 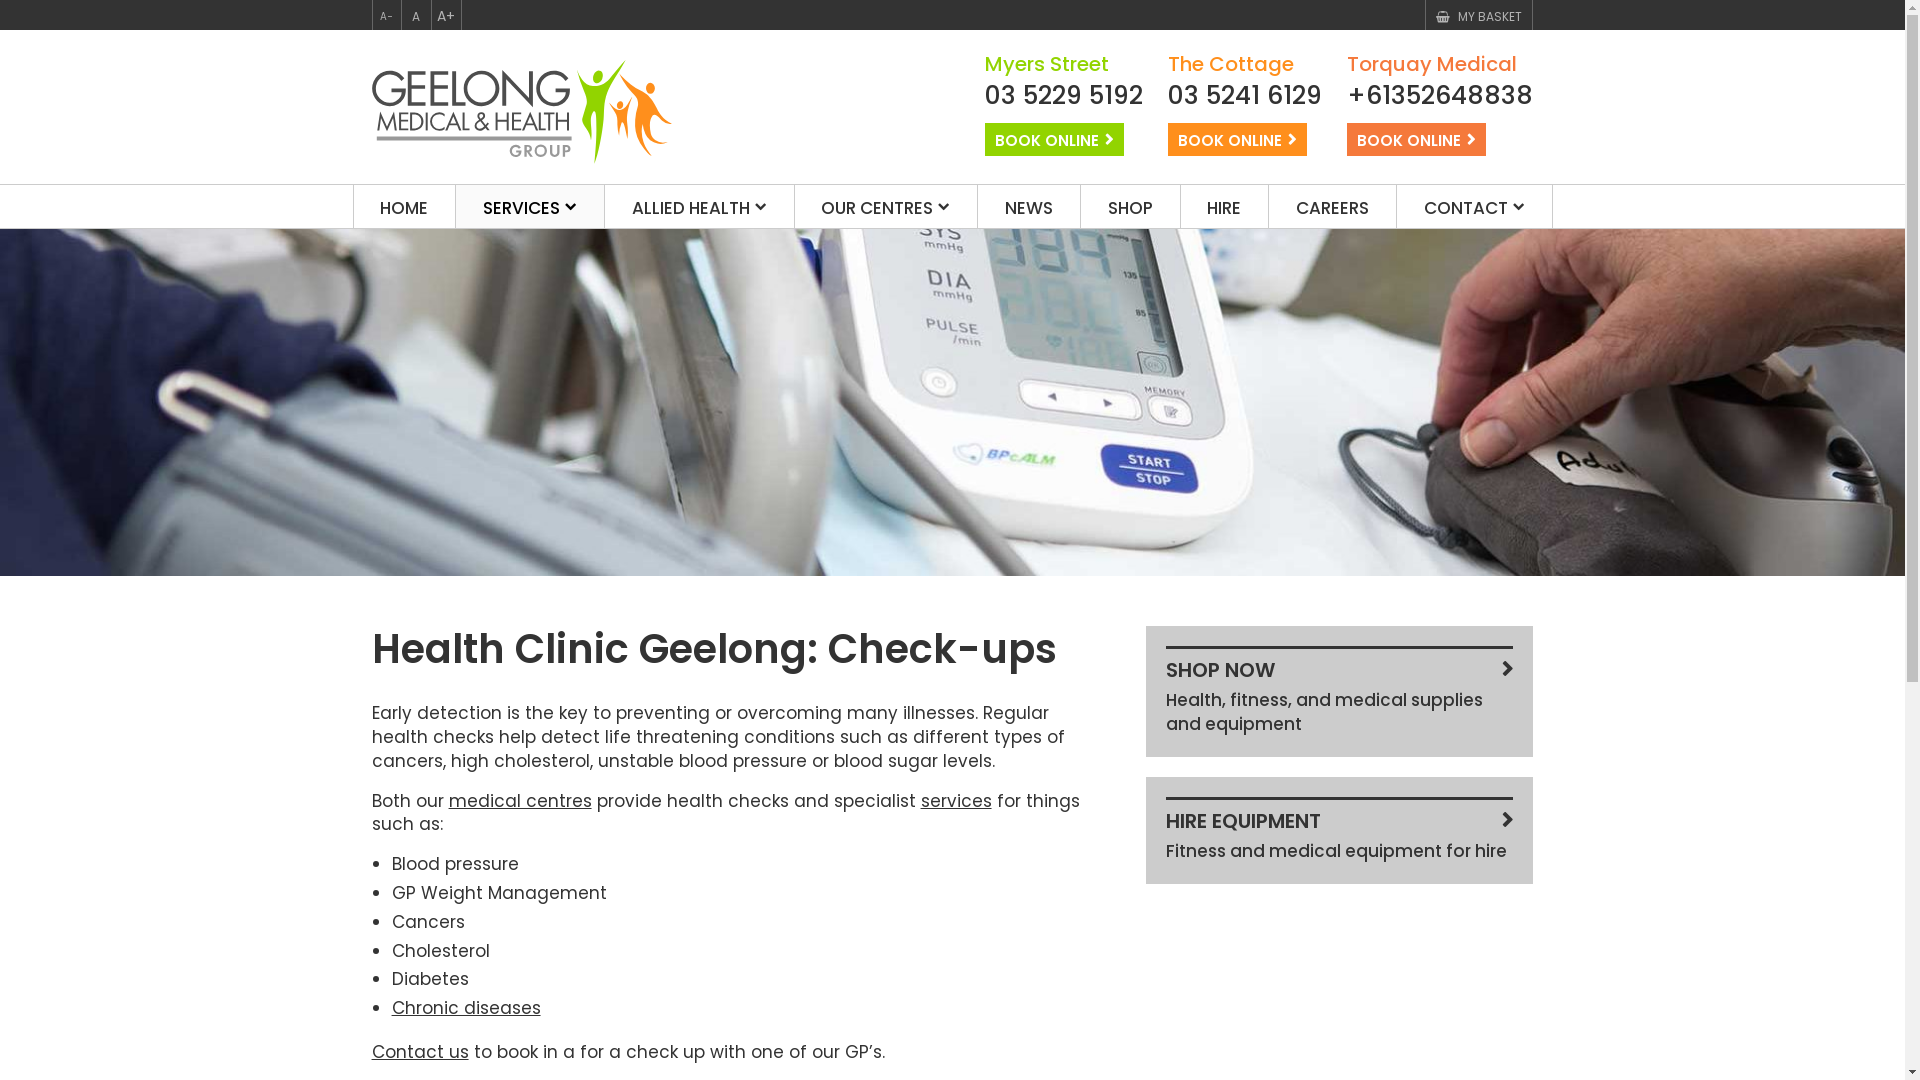 What do you see at coordinates (1238, 139) in the screenshot?
I see `BOOK ONLINE` at bounding box center [1238, 139].